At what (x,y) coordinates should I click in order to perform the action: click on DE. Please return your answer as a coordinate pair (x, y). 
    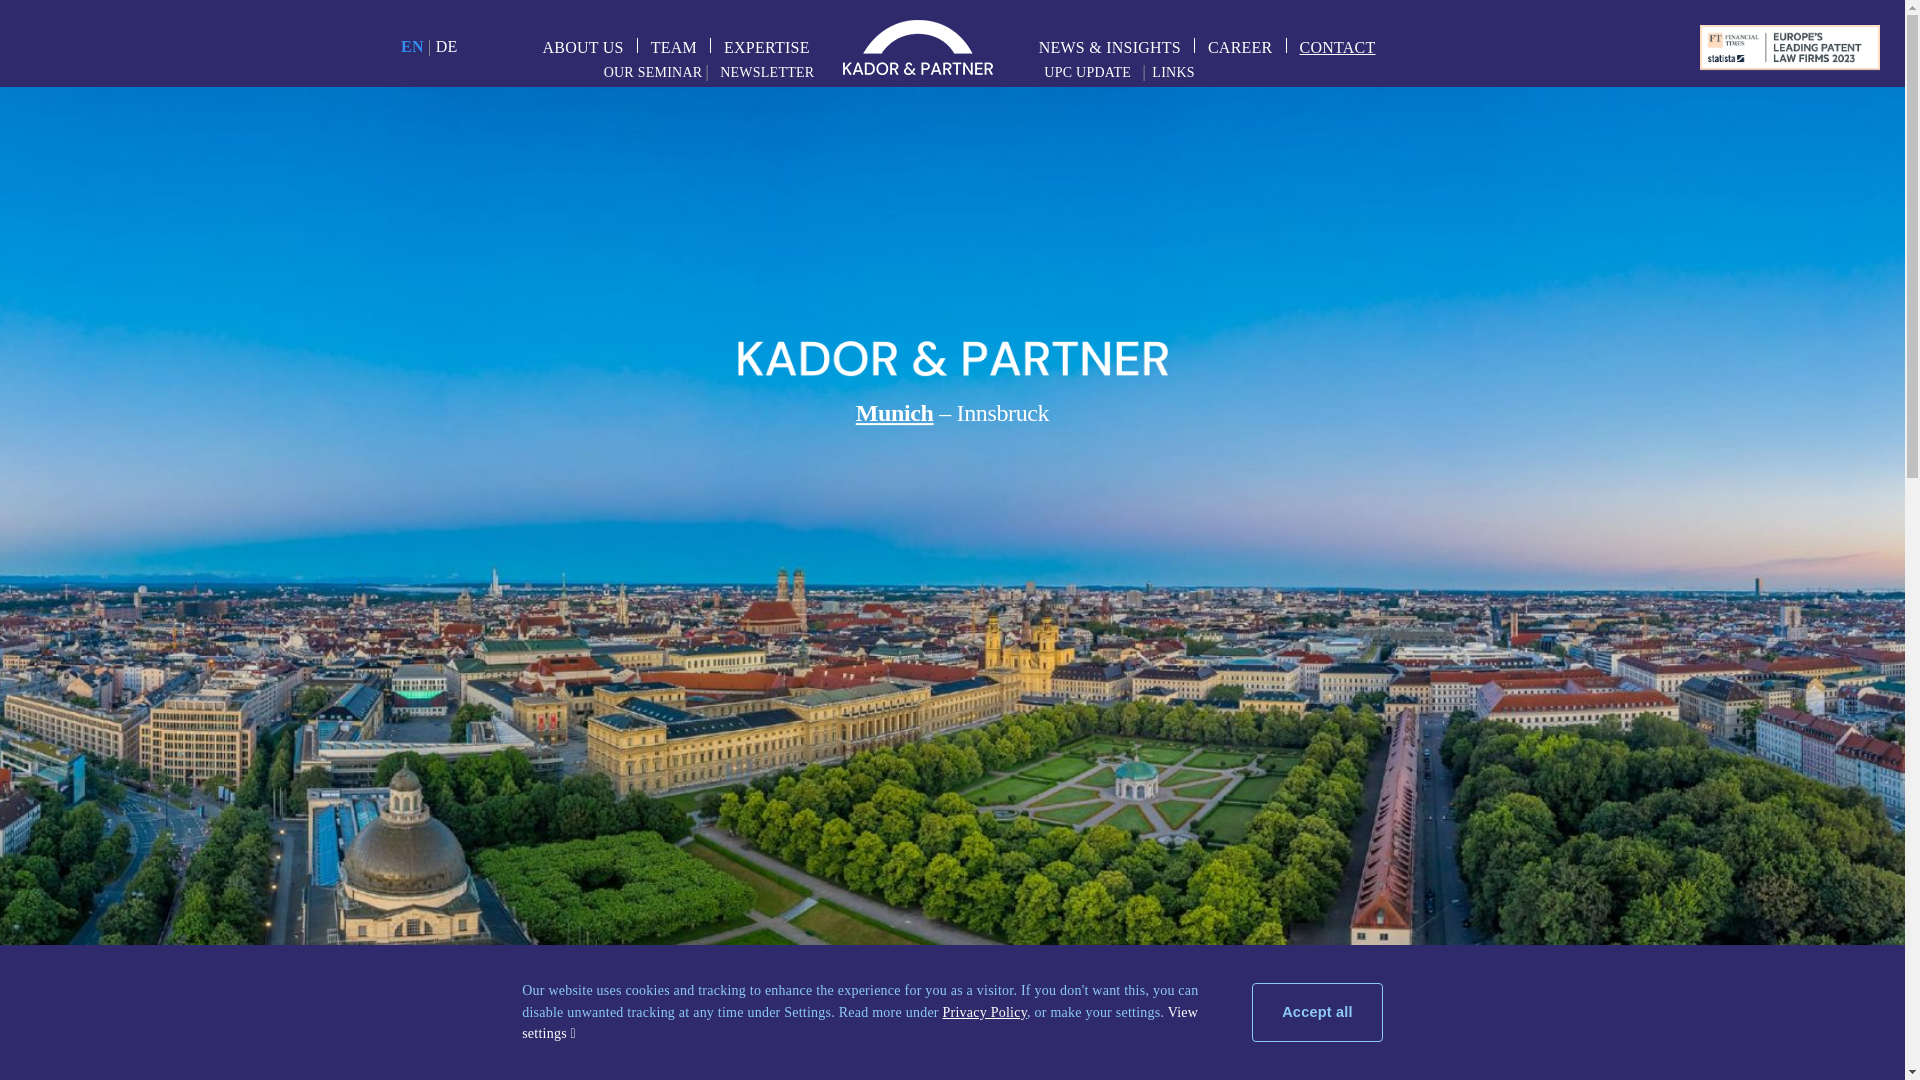
    Looking at the image, I should click on (446, 46).